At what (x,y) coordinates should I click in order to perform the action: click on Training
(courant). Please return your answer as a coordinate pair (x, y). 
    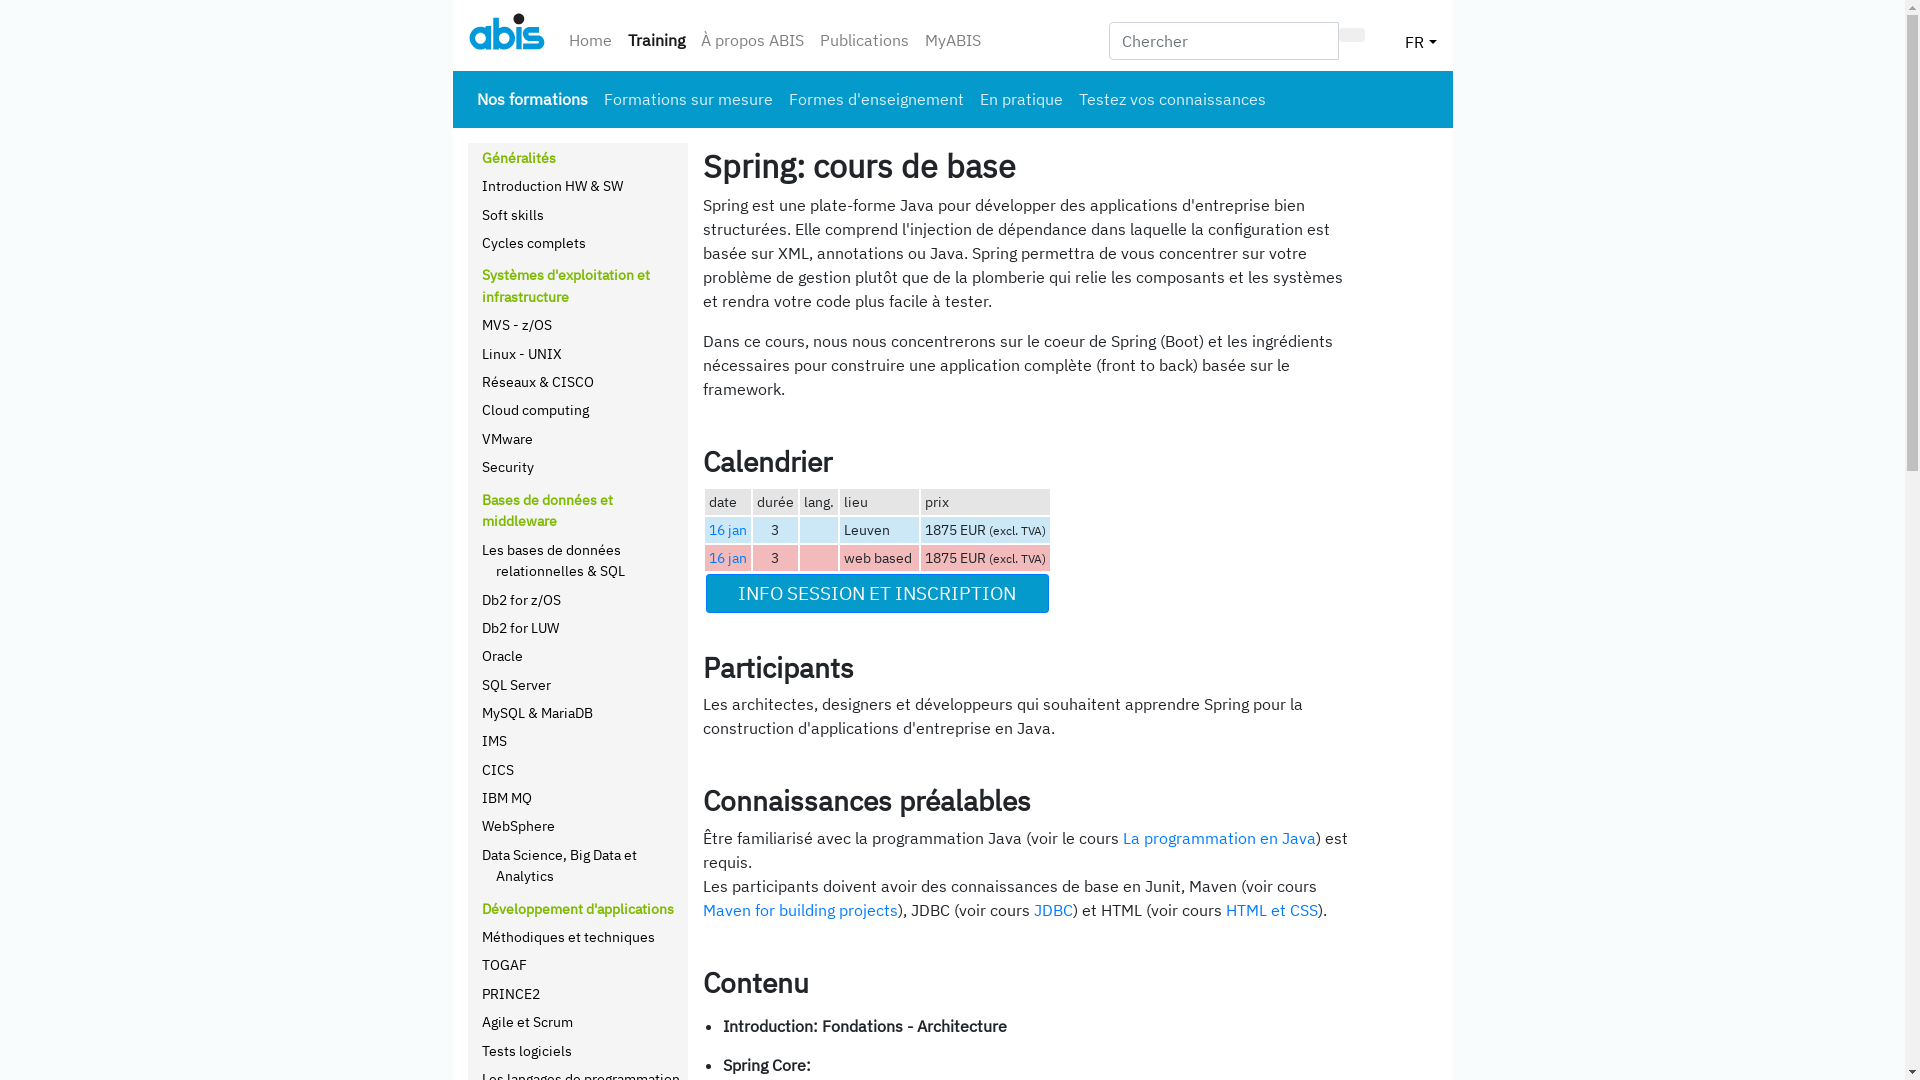
    Looking at the image, I should click on (656, 40).